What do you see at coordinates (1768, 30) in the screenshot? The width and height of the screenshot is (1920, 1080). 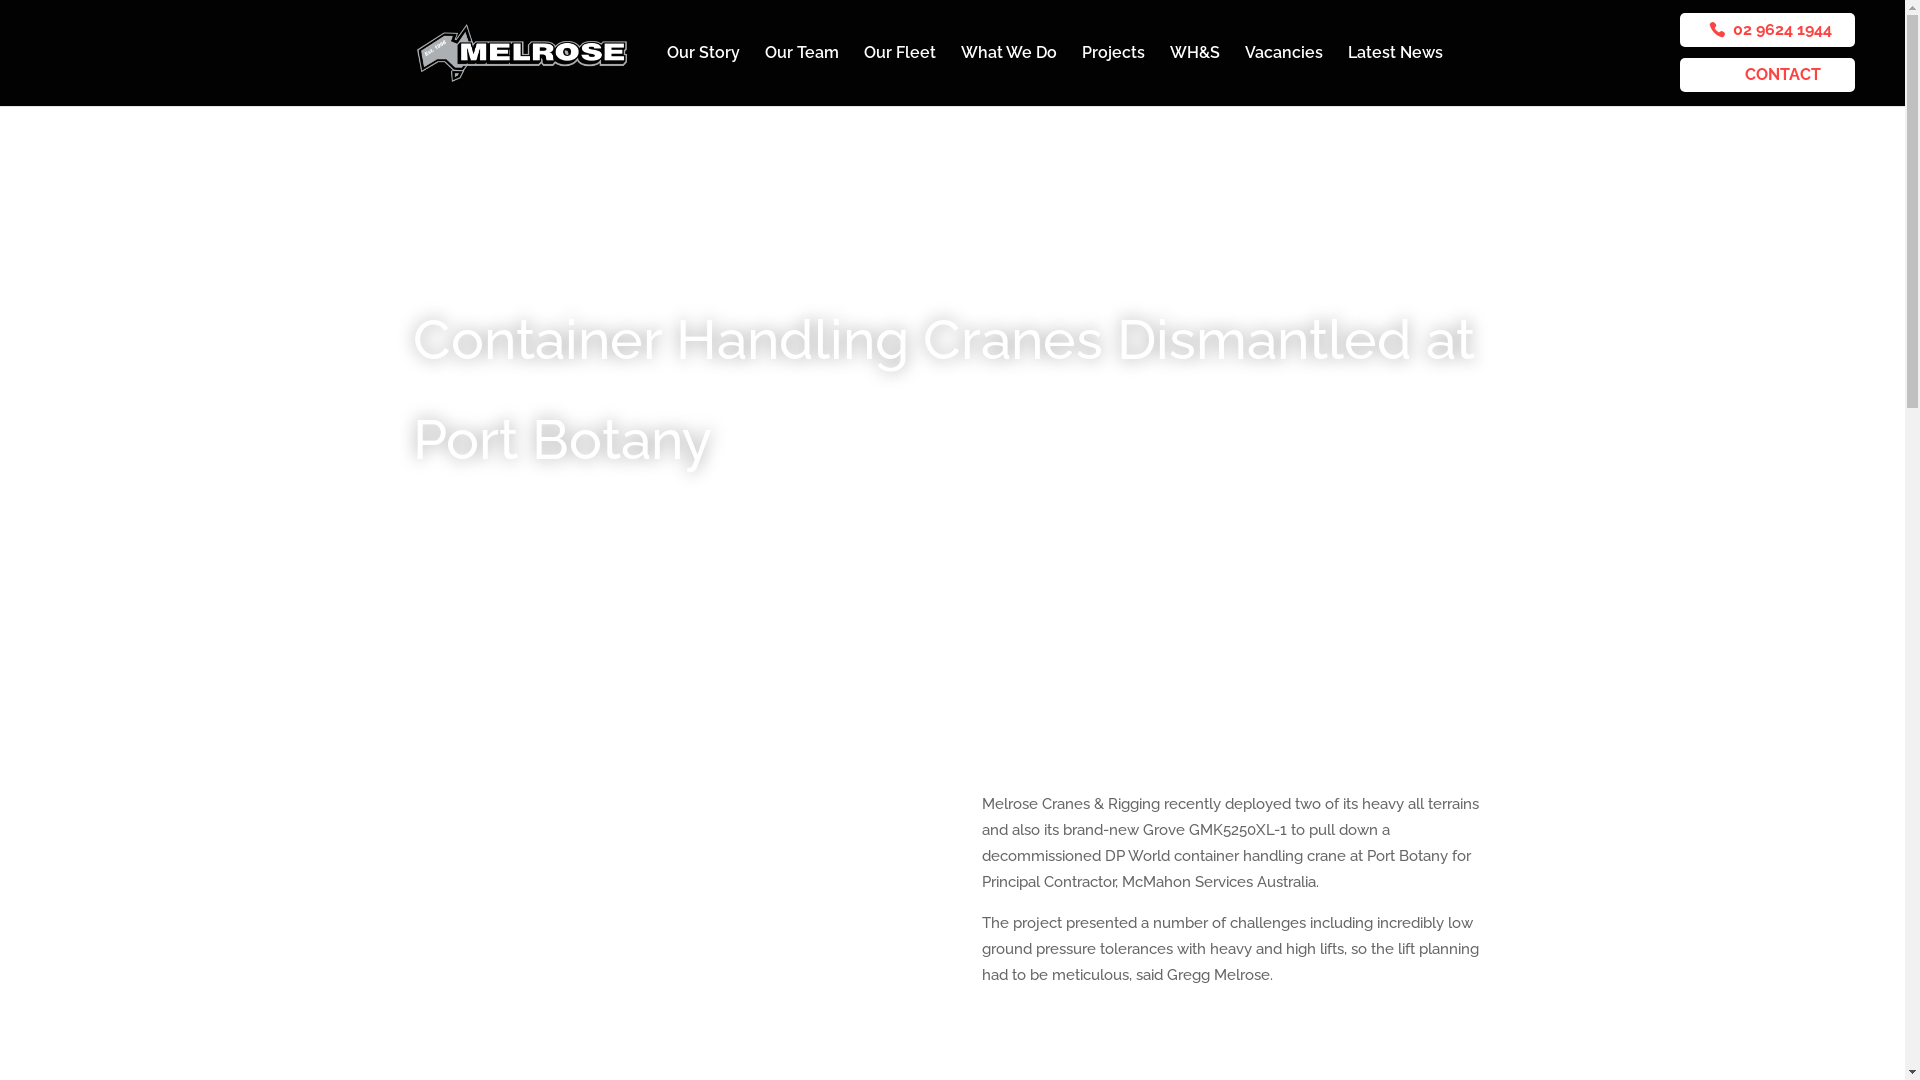 I see `02 9624 1944` at bounding box center [1768, 30].